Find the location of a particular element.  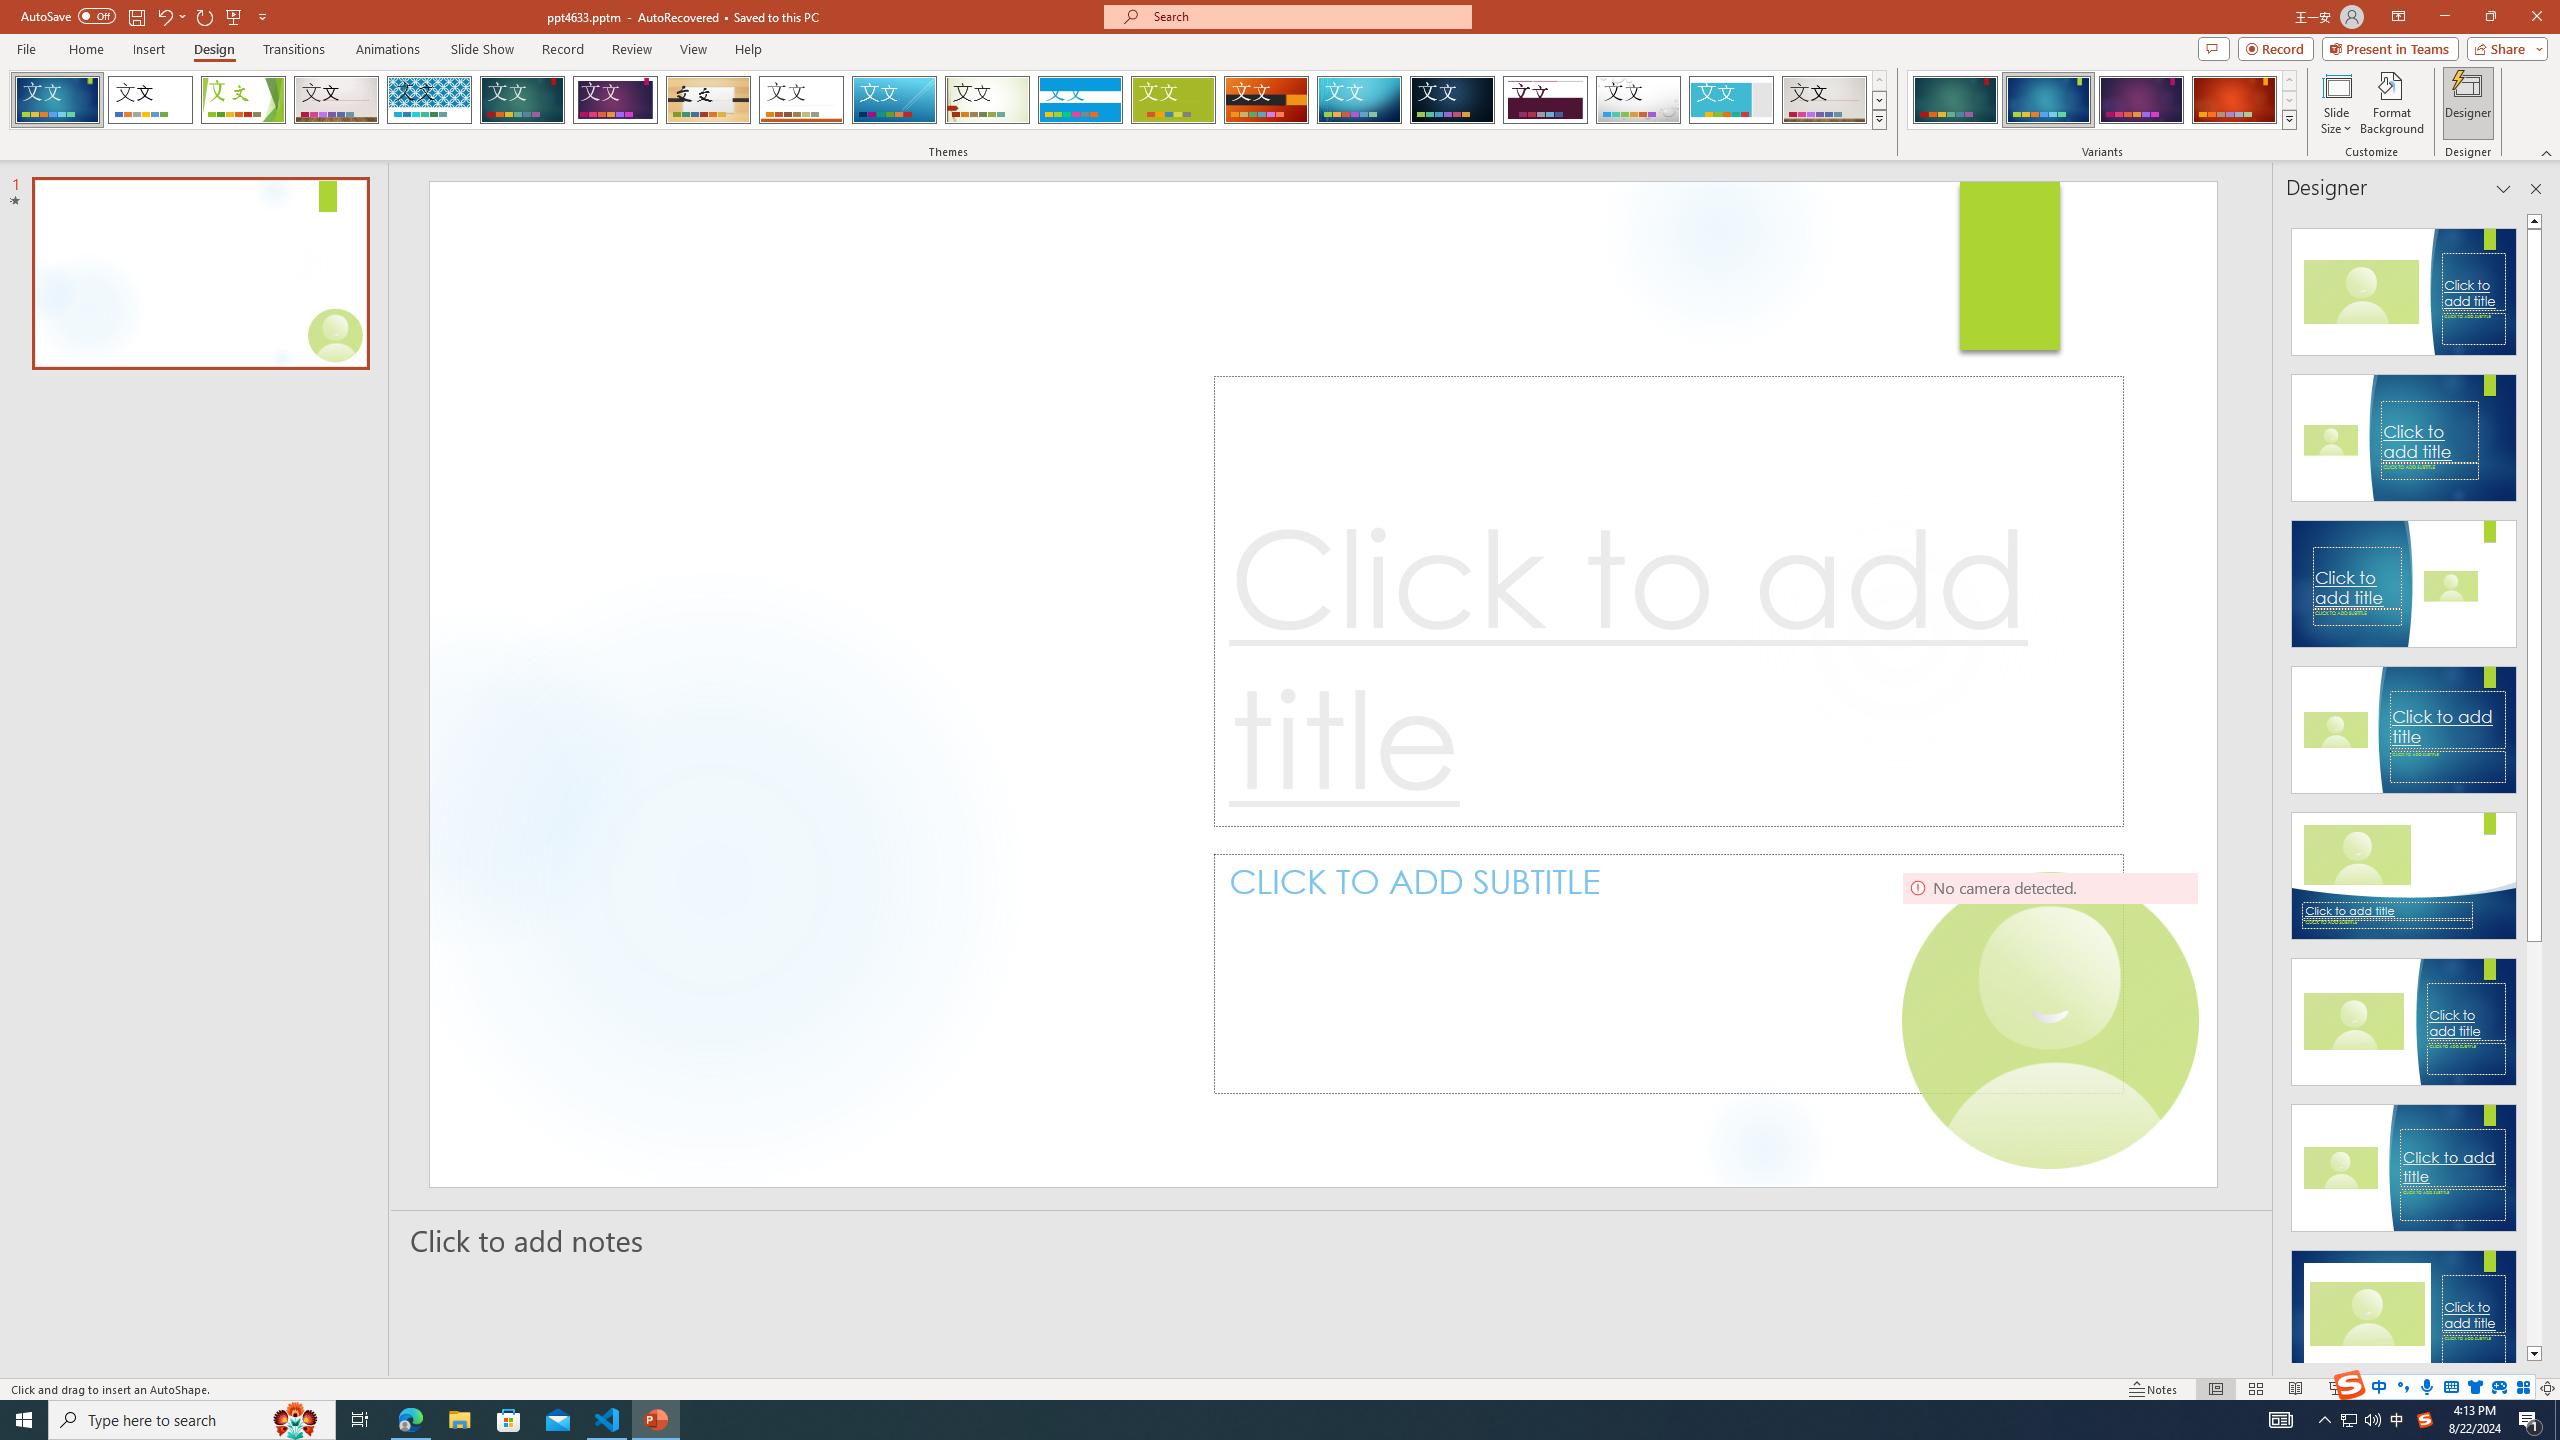

Ion Variant 3 is located at coordinates (2141, 100).